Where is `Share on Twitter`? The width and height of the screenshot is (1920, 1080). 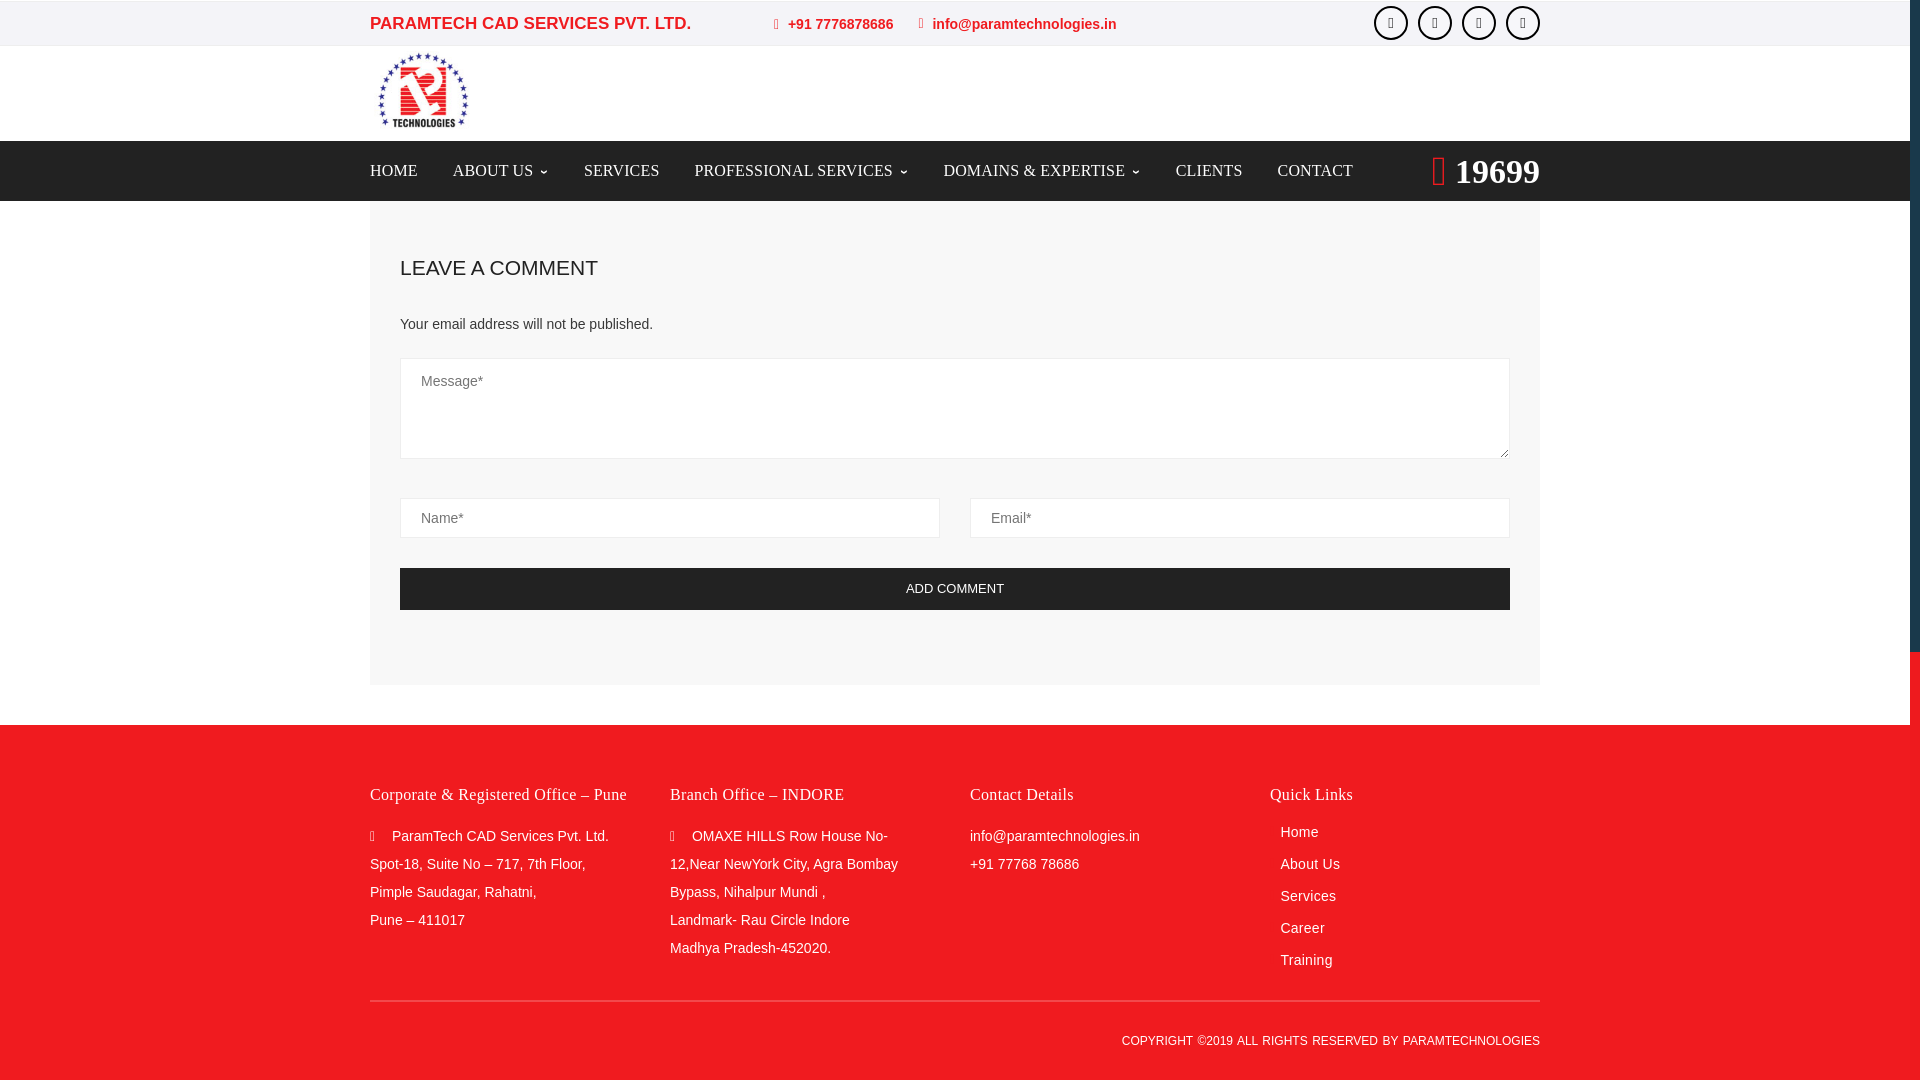 Share on Twitter is located at coordinates (1008, 102).